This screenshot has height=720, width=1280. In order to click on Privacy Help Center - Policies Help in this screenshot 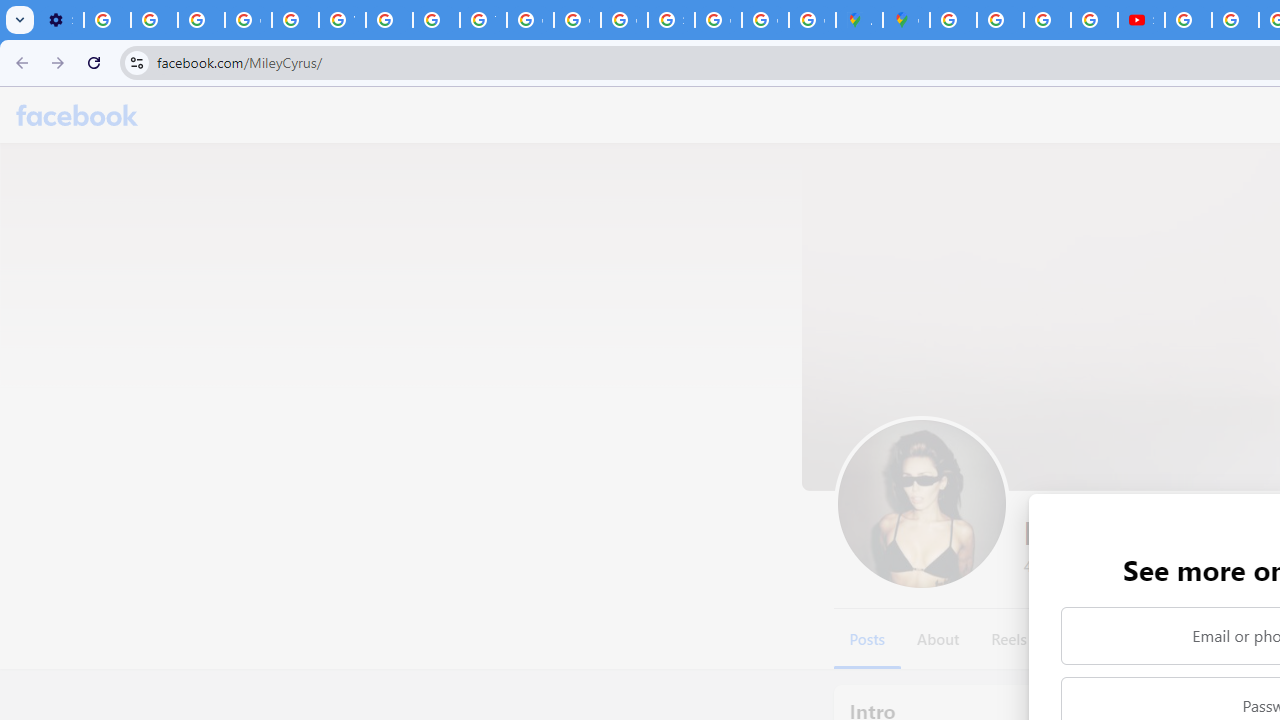, I will do `click(294, 20)`.